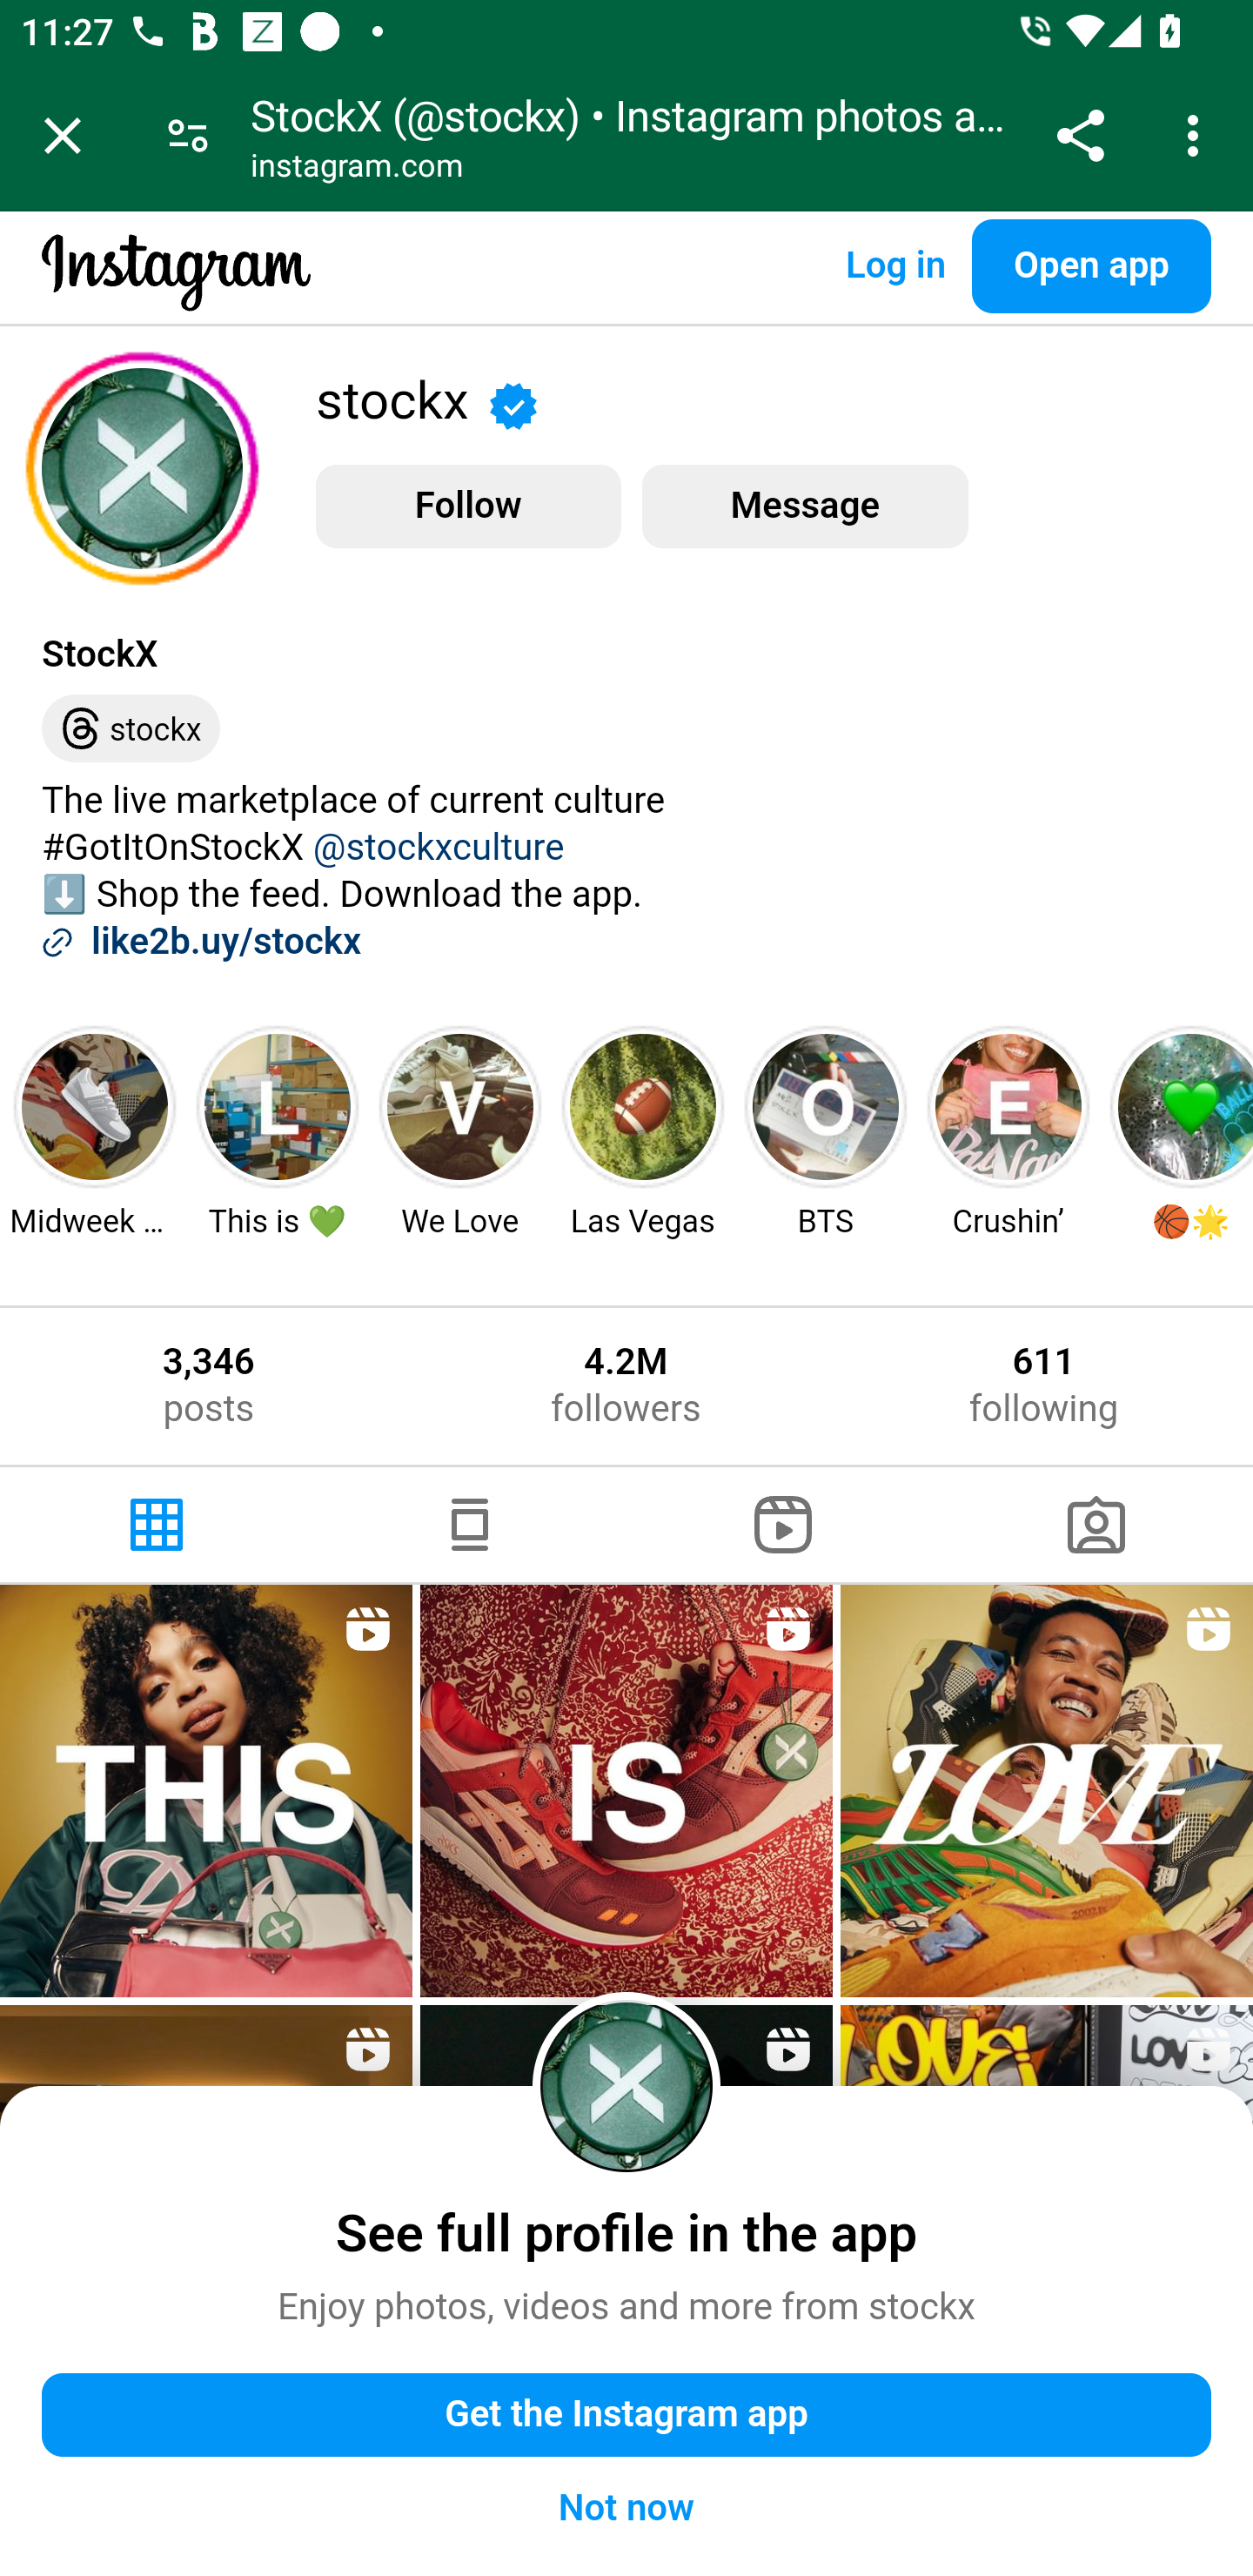  What do you see at coordinates (227, 943) in the screenshot?
I see `like2b.uy/stockx` at bounding box center [227, 943].